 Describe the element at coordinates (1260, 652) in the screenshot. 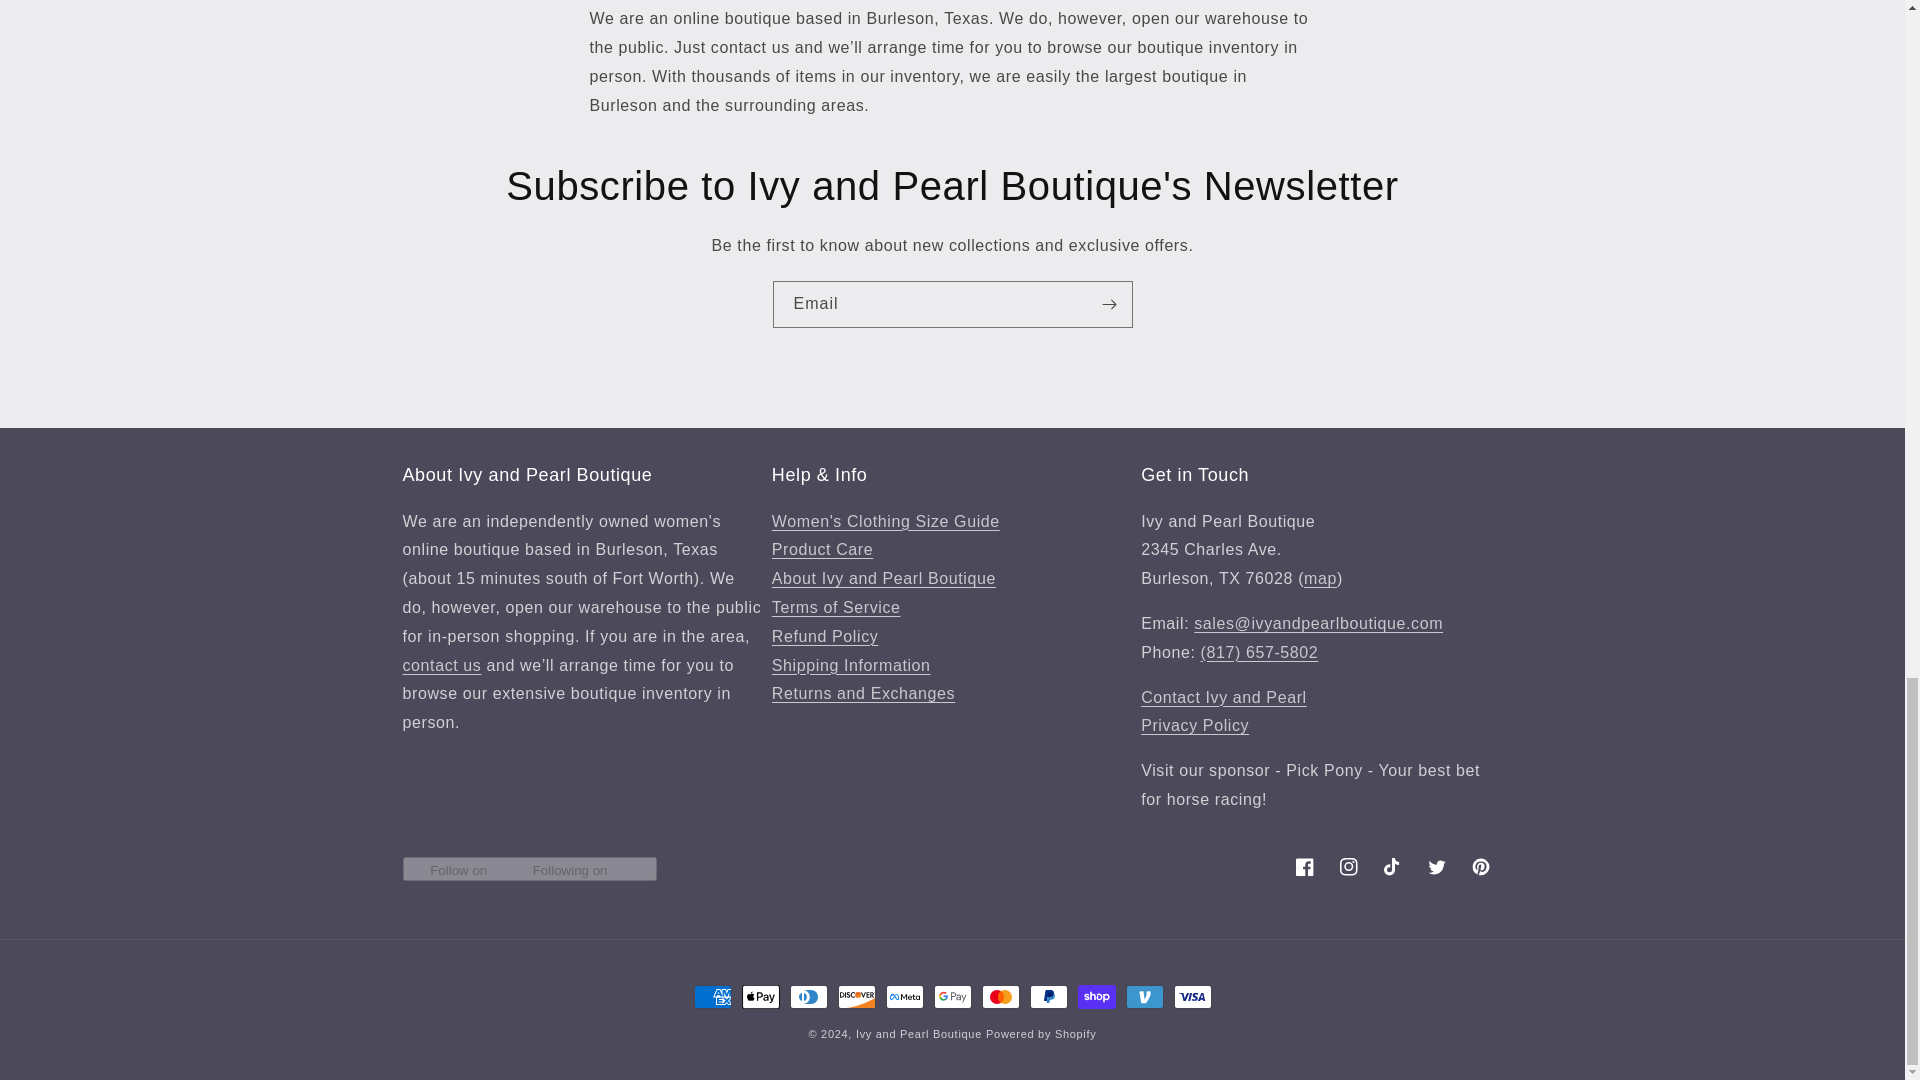

I see `tel:8176575802` at that location.